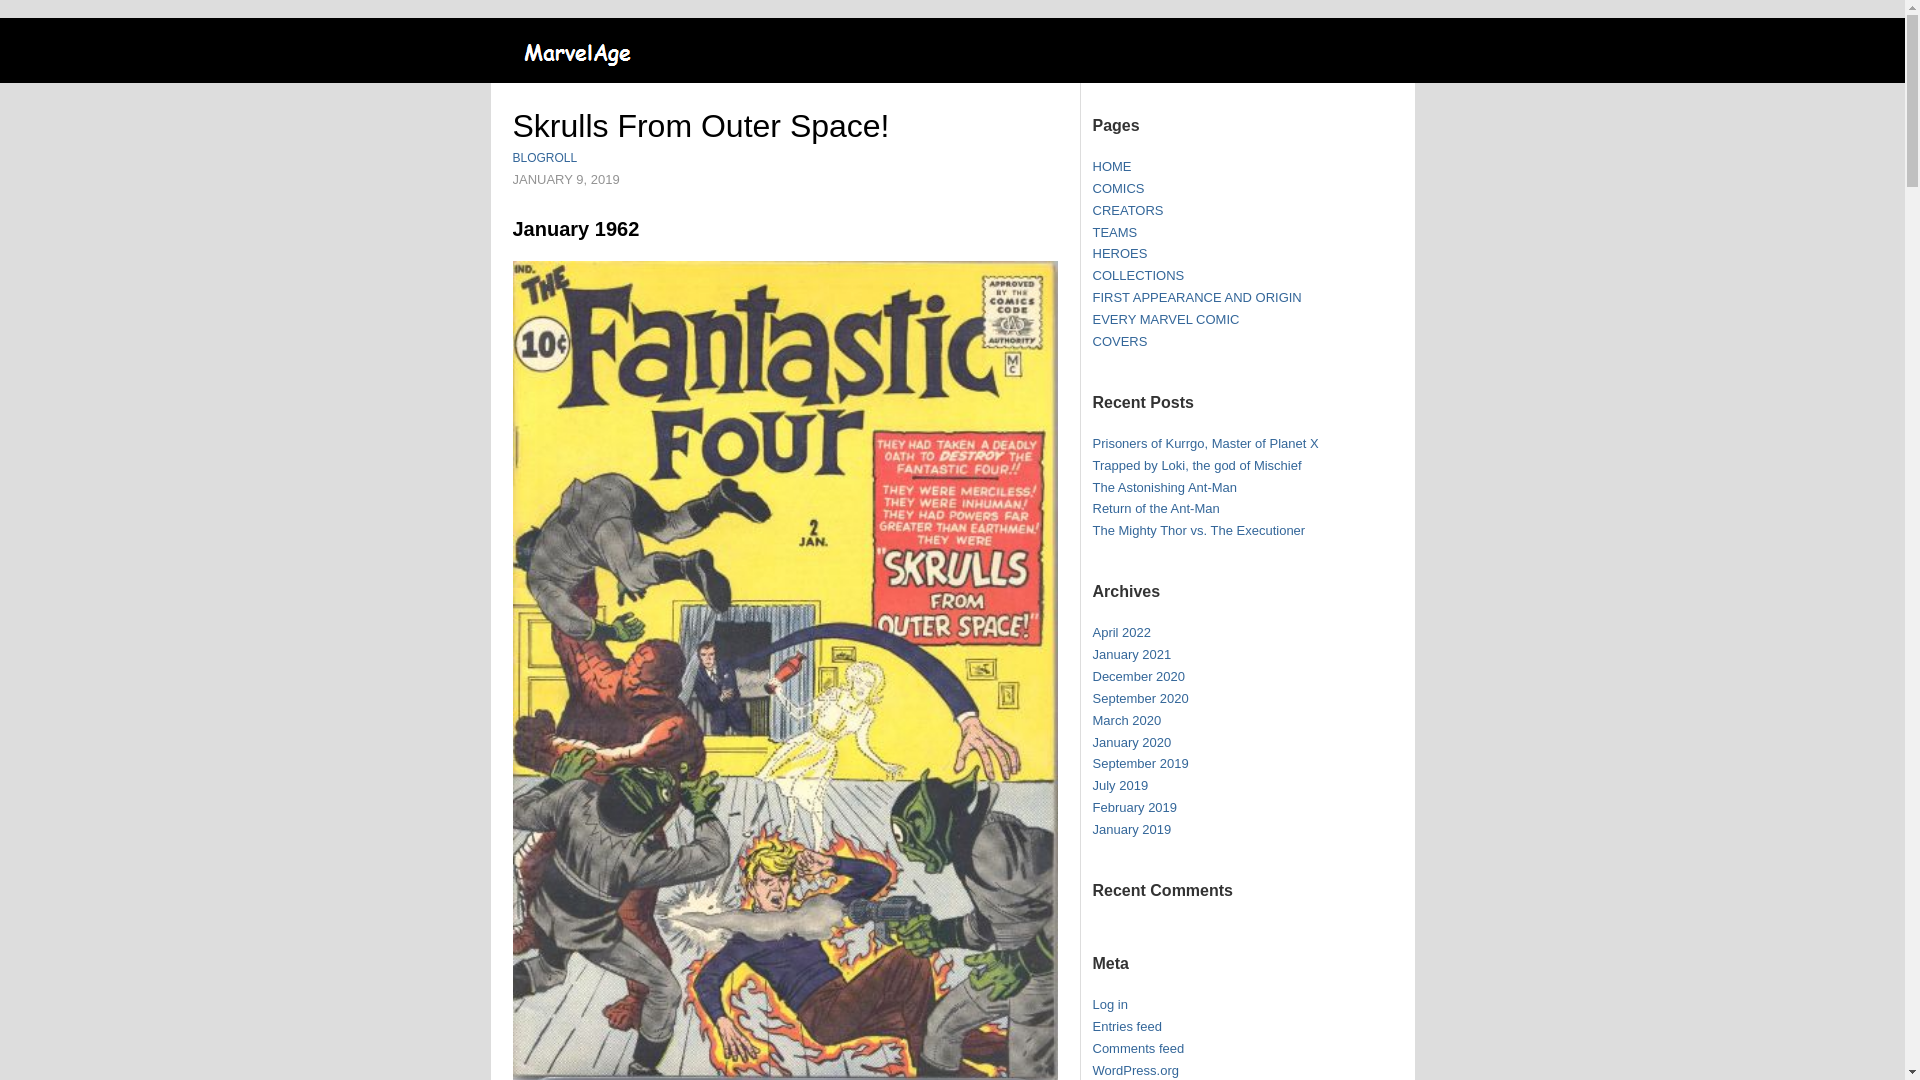  What do you see at coordinates (1126, 720) in the screenshot?
I see `March 2020` at bounding box center [1126, 720].